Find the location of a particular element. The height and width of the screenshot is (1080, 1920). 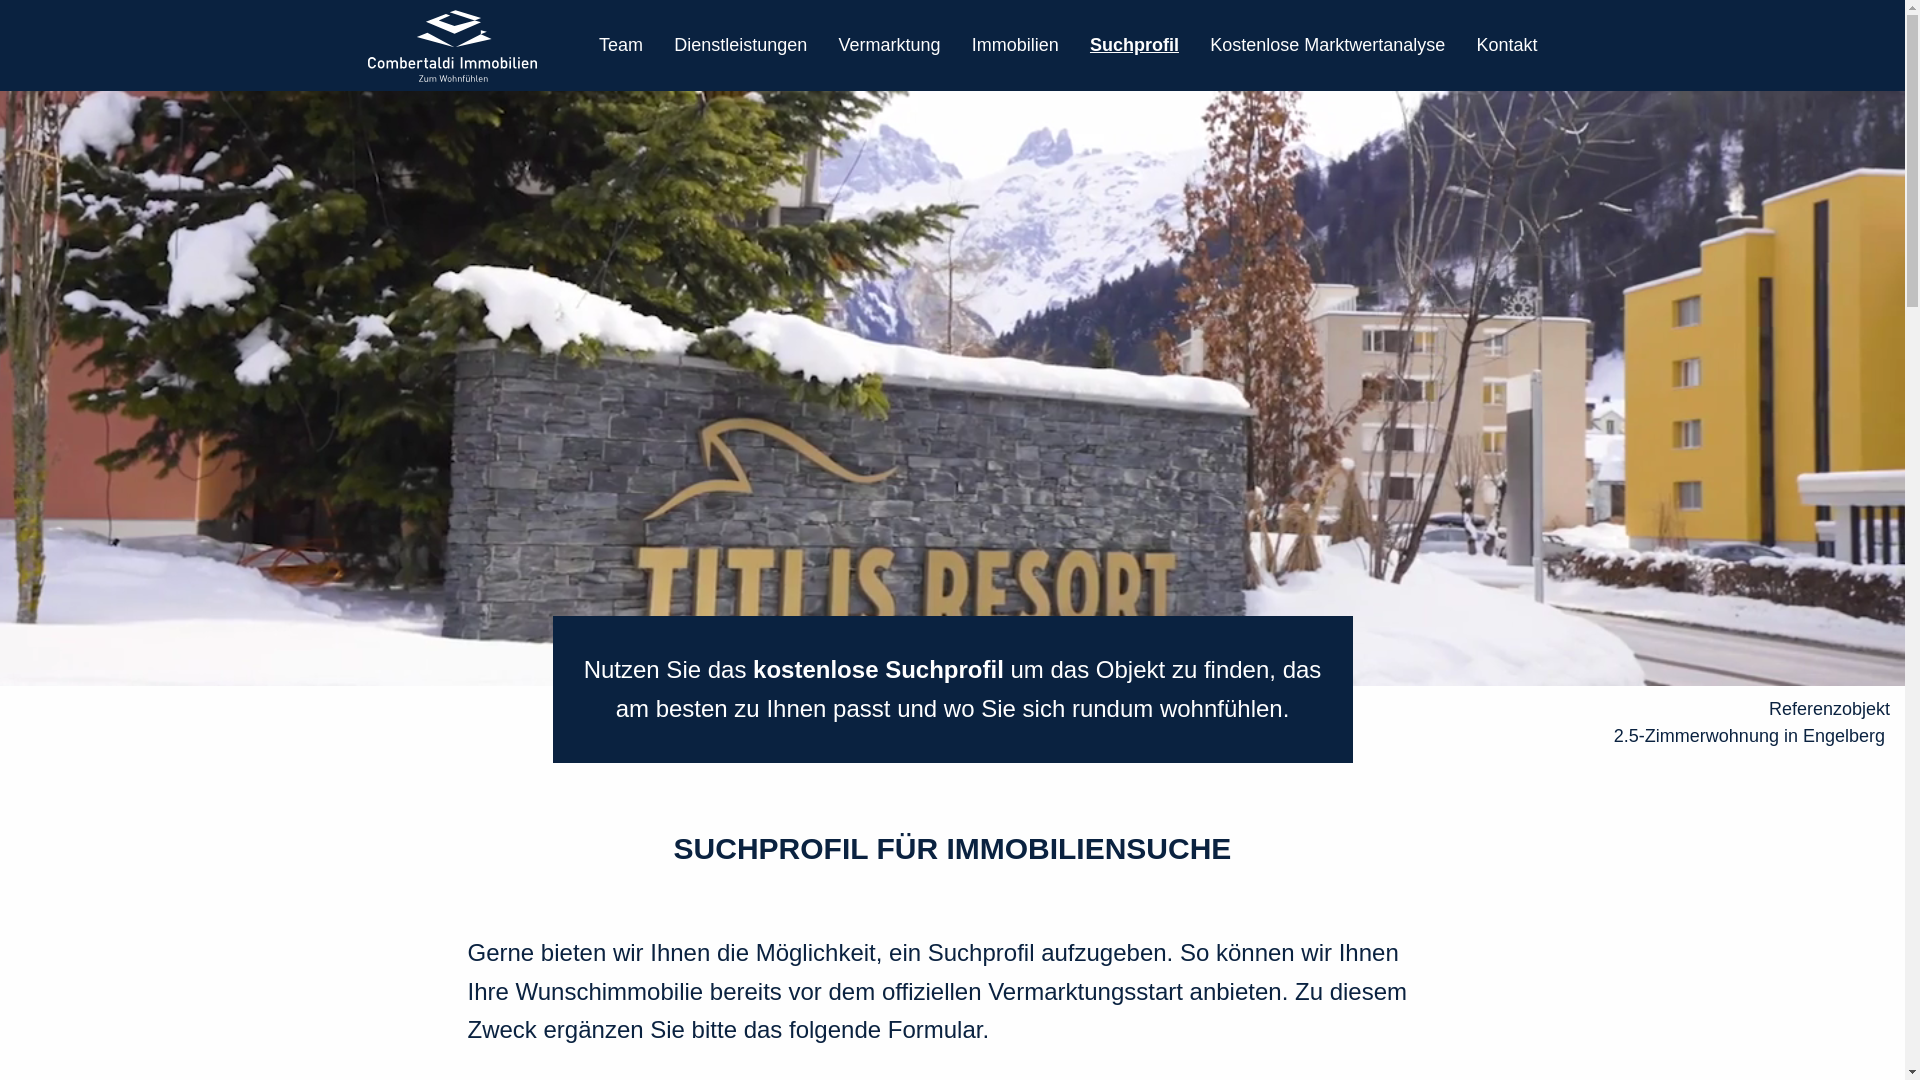

Dienstleistungen is located at coordinates (740, 46).